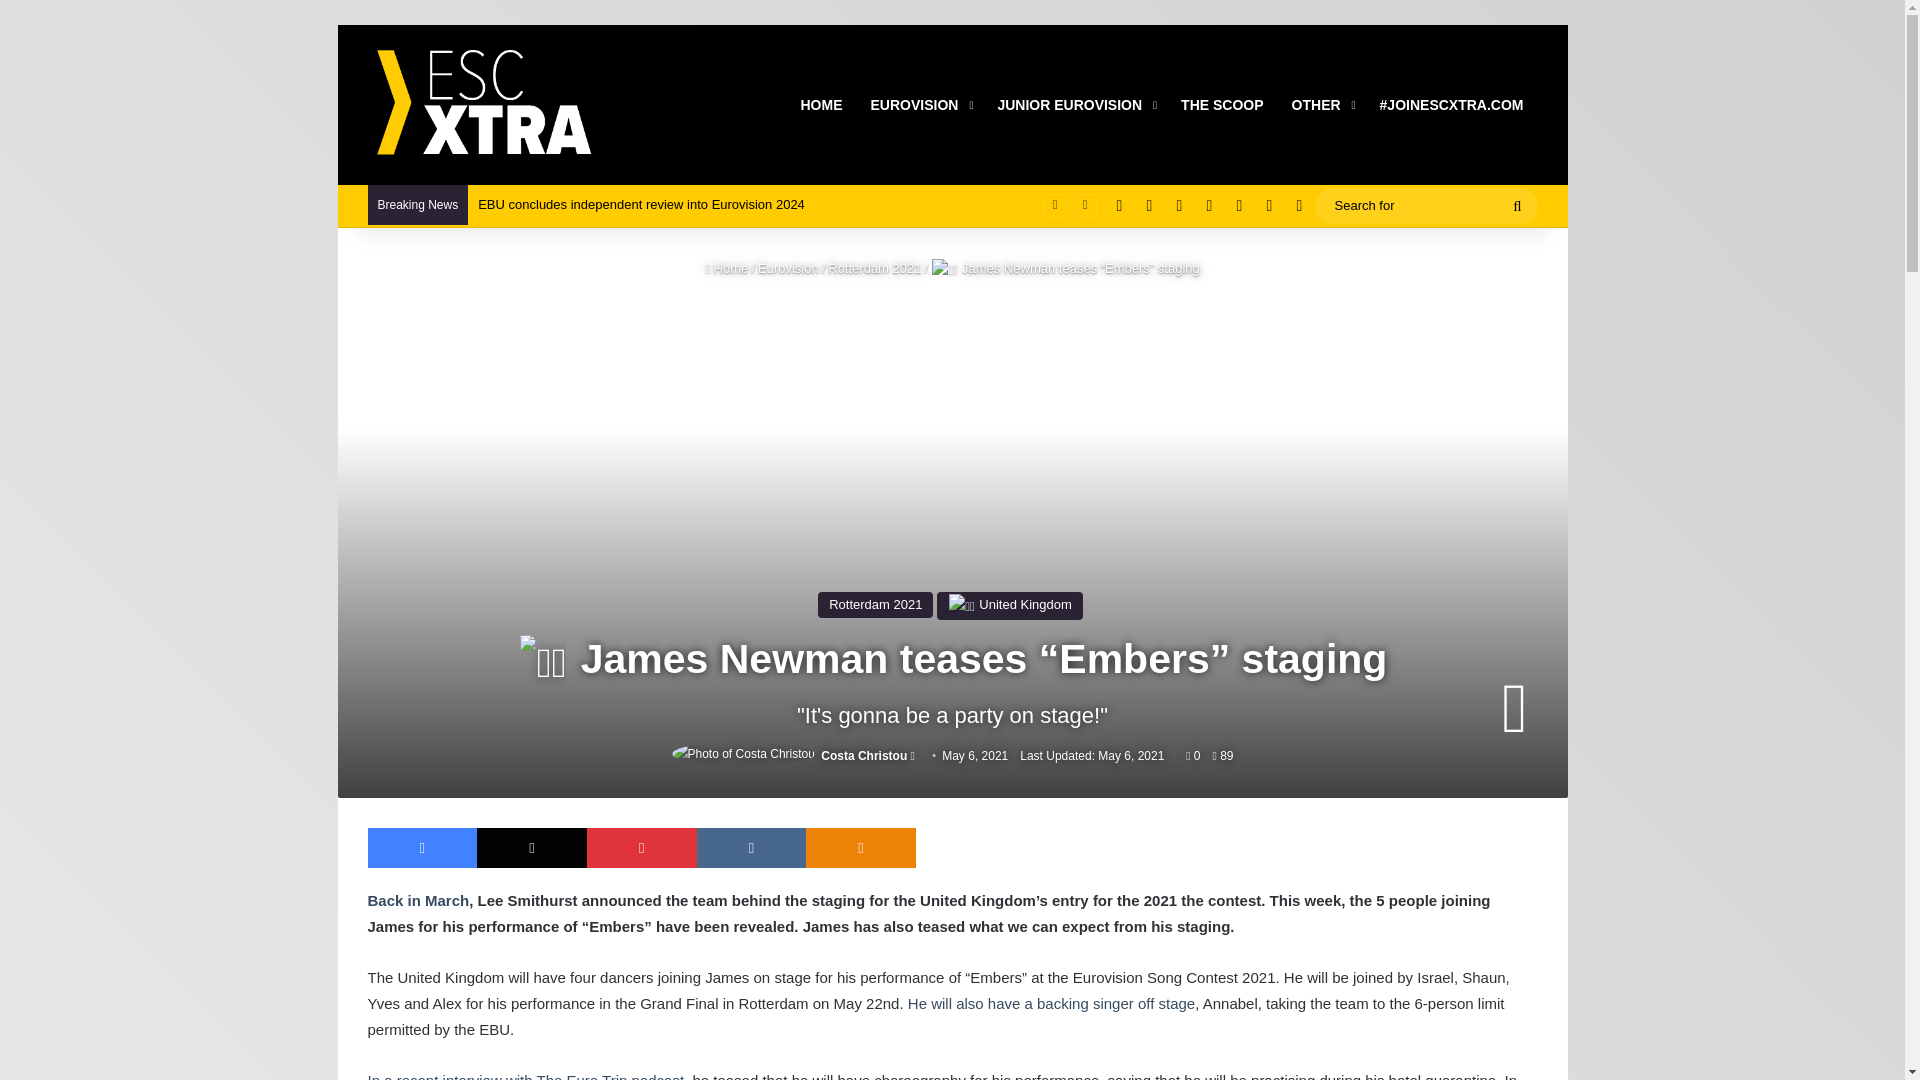 The height and width of the screenshot is (1080, 1920). Describe the element at coordinates (860, 848) in the screenshot. I see `Odnoklassniki` at that location.